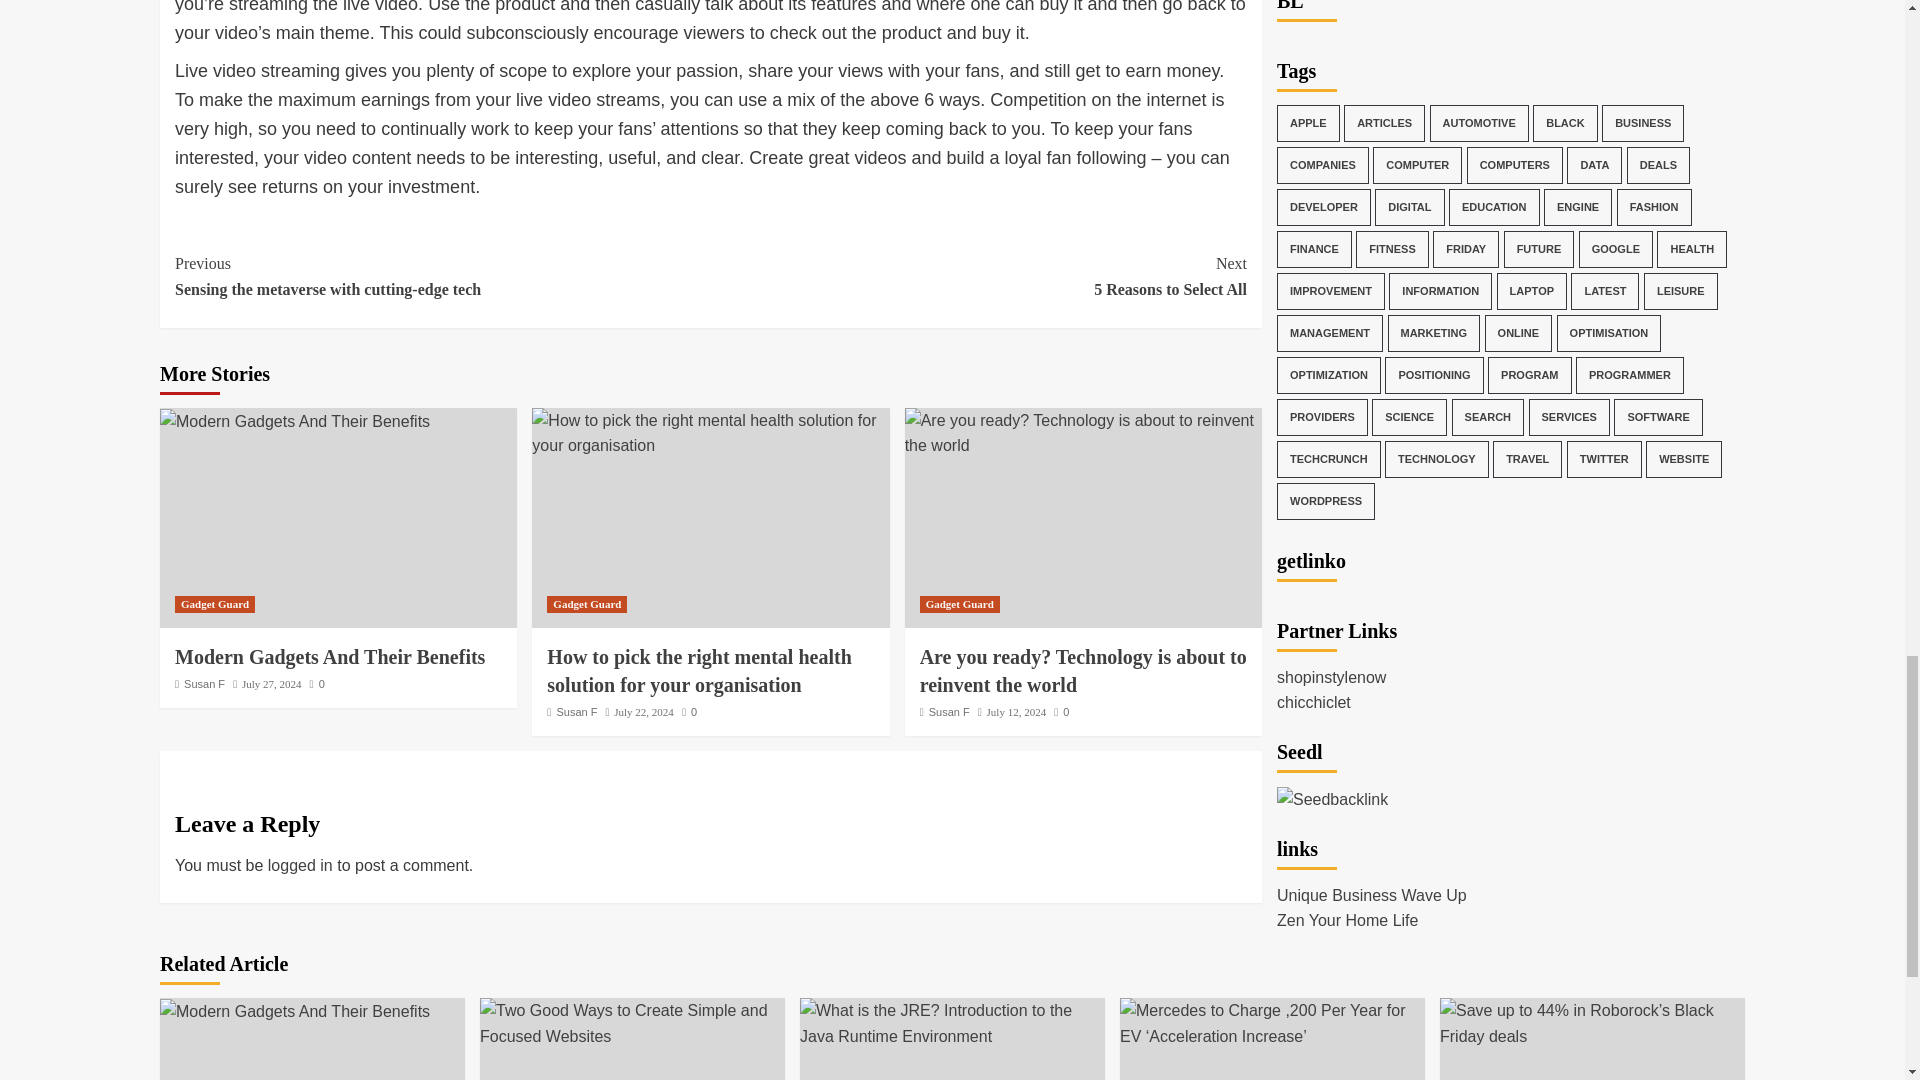  Describe the element at coordinates (688, 712) in the screenshot. I see `0` at that location.